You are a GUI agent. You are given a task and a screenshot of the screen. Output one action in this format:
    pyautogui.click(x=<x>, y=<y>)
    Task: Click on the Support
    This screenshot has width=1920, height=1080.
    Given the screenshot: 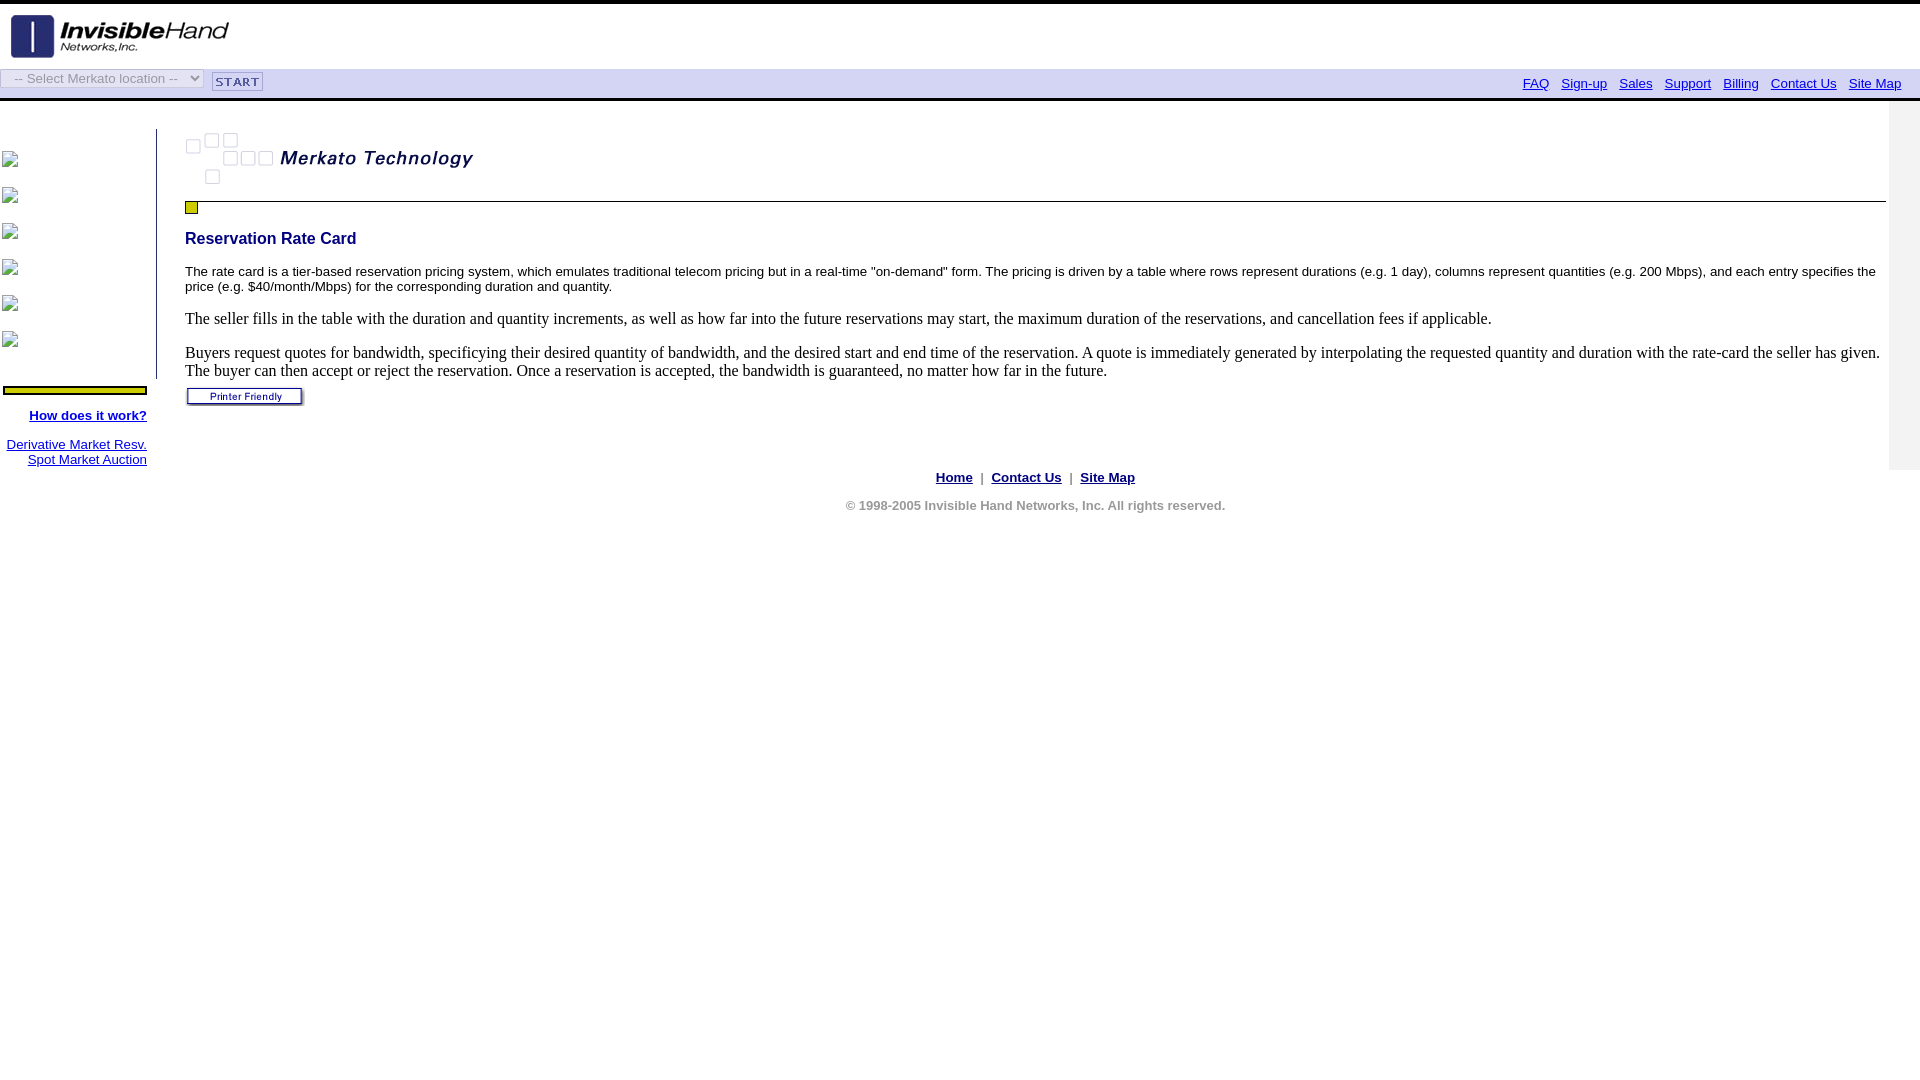 What is the action you would take?
    pyautogui.click(x=1688, y=82)
    